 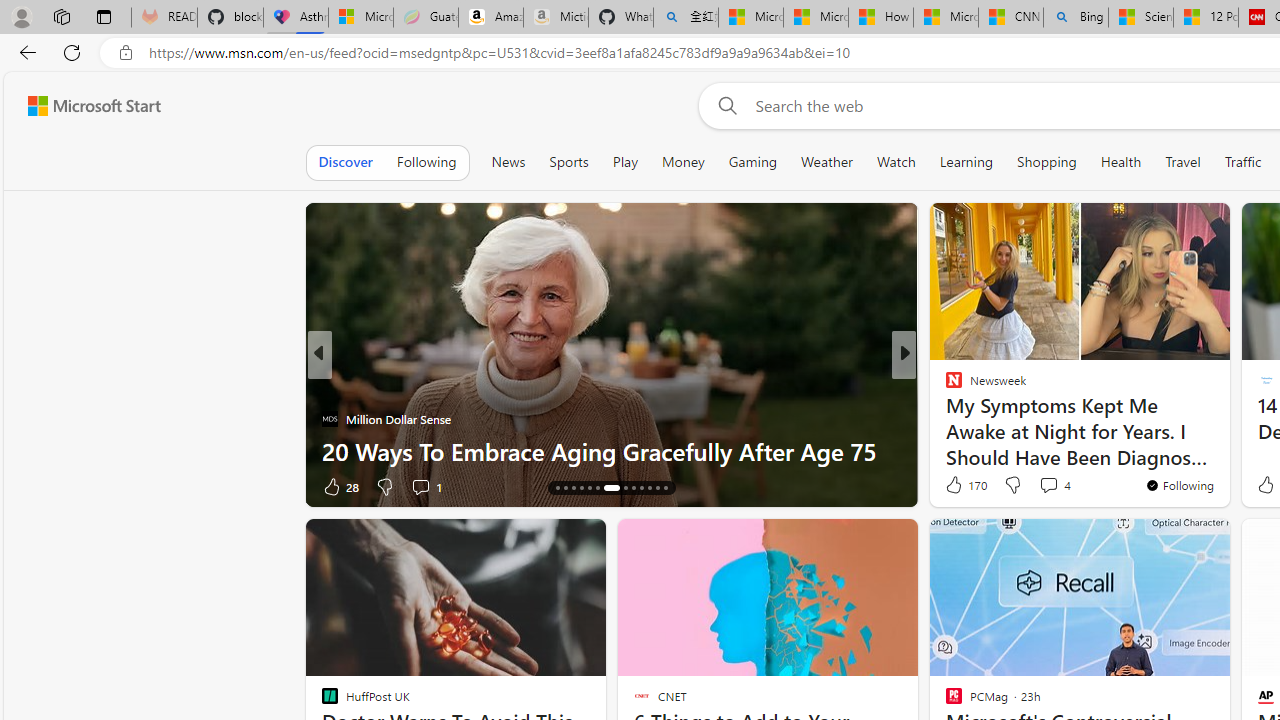 I want to click on View comments 42 Comment, so click(x=1052, y=486).